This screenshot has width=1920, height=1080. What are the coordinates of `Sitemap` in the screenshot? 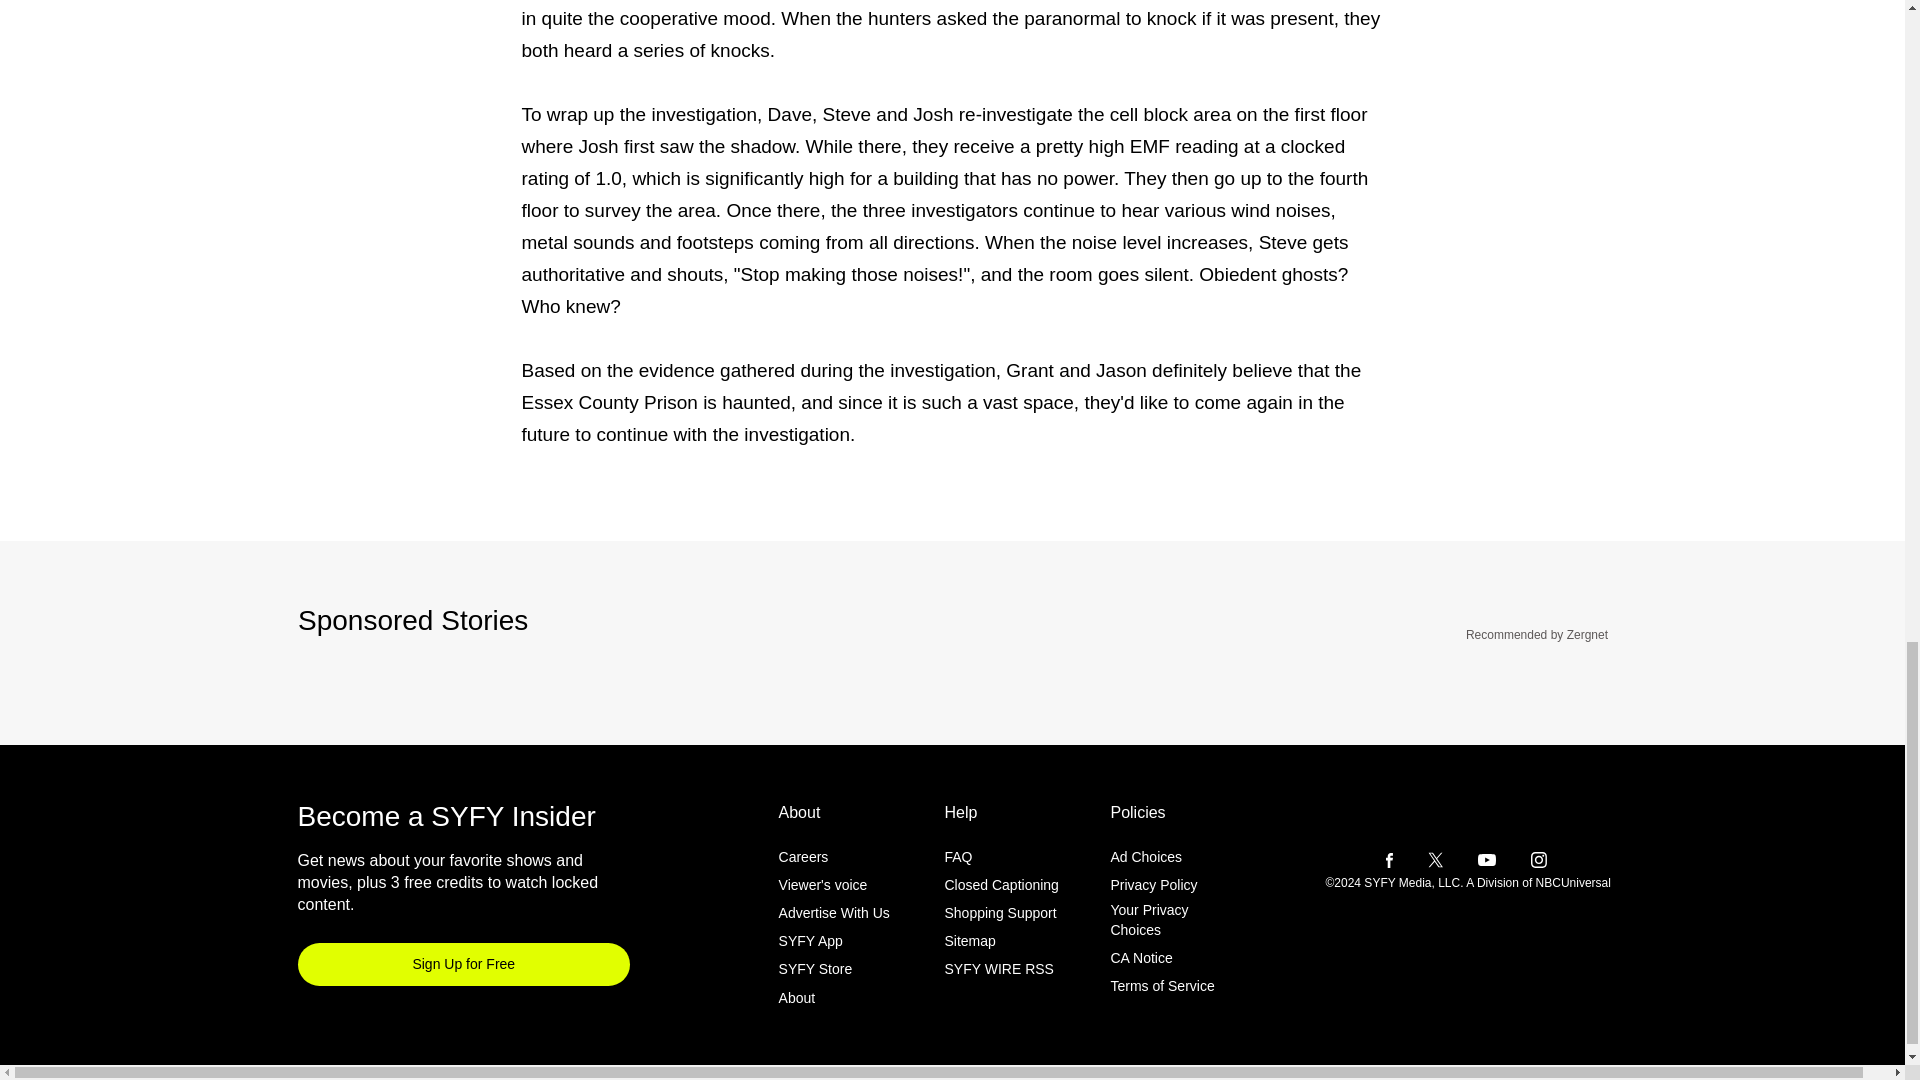 It's located at (969, 941).